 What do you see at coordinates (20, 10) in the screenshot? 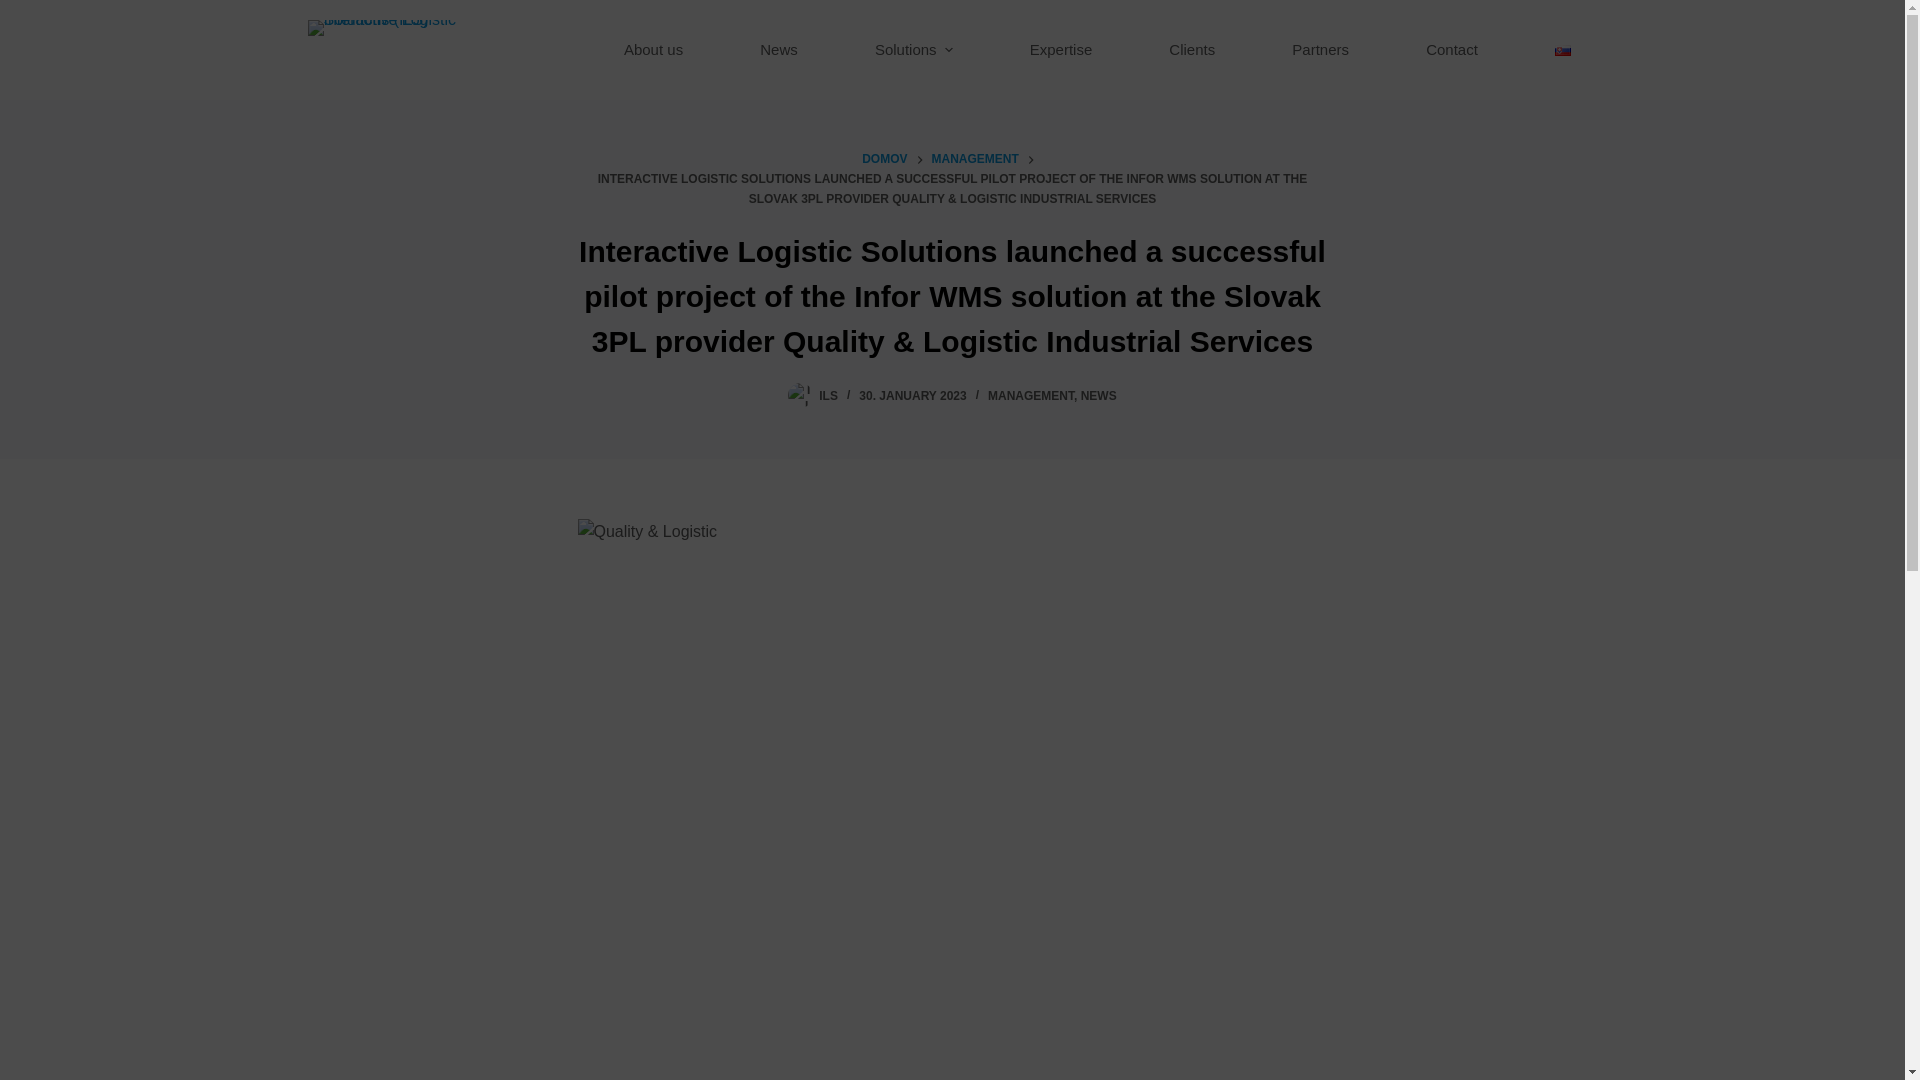
I see `Skip to content` at bounding box center [20, 10].